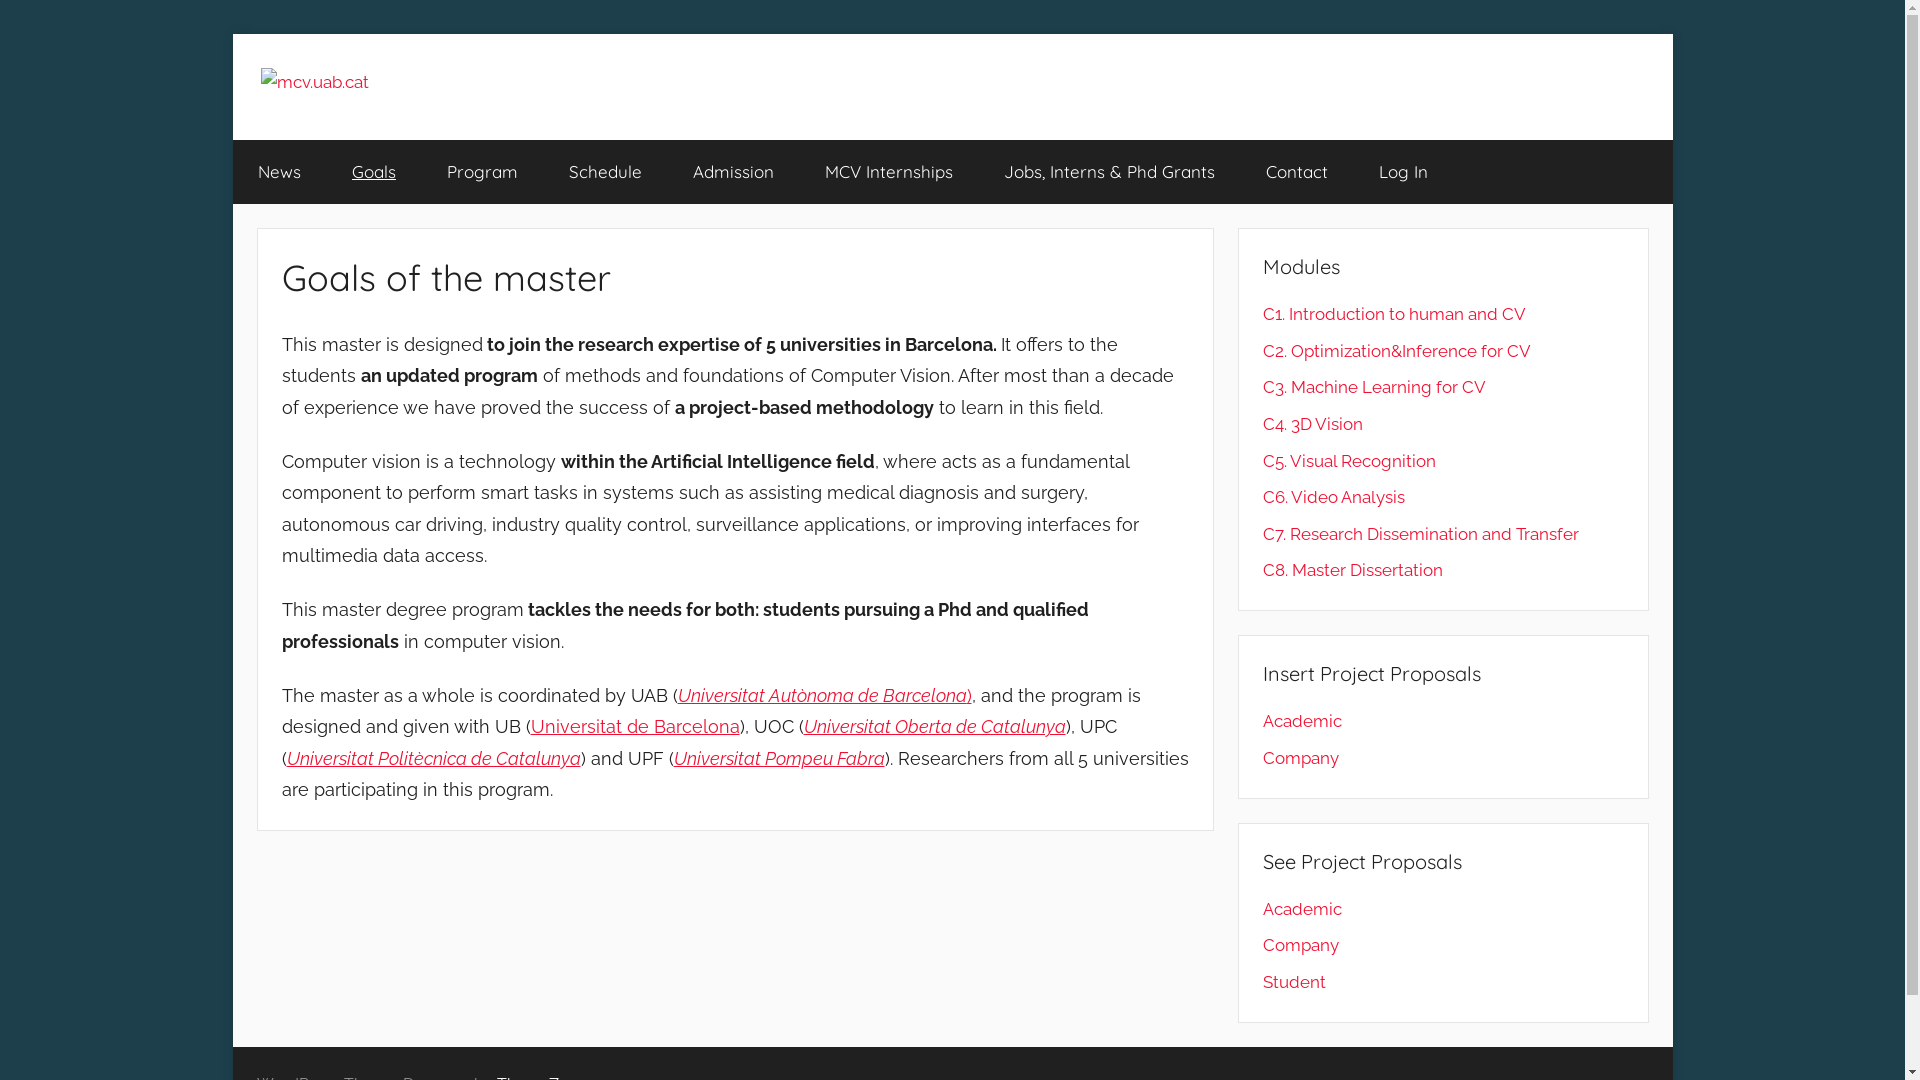 The image size is (1920, 1080). Describe the element at coordinates (890, 172) in the screenshot. I see `MCV Internships` at that location.